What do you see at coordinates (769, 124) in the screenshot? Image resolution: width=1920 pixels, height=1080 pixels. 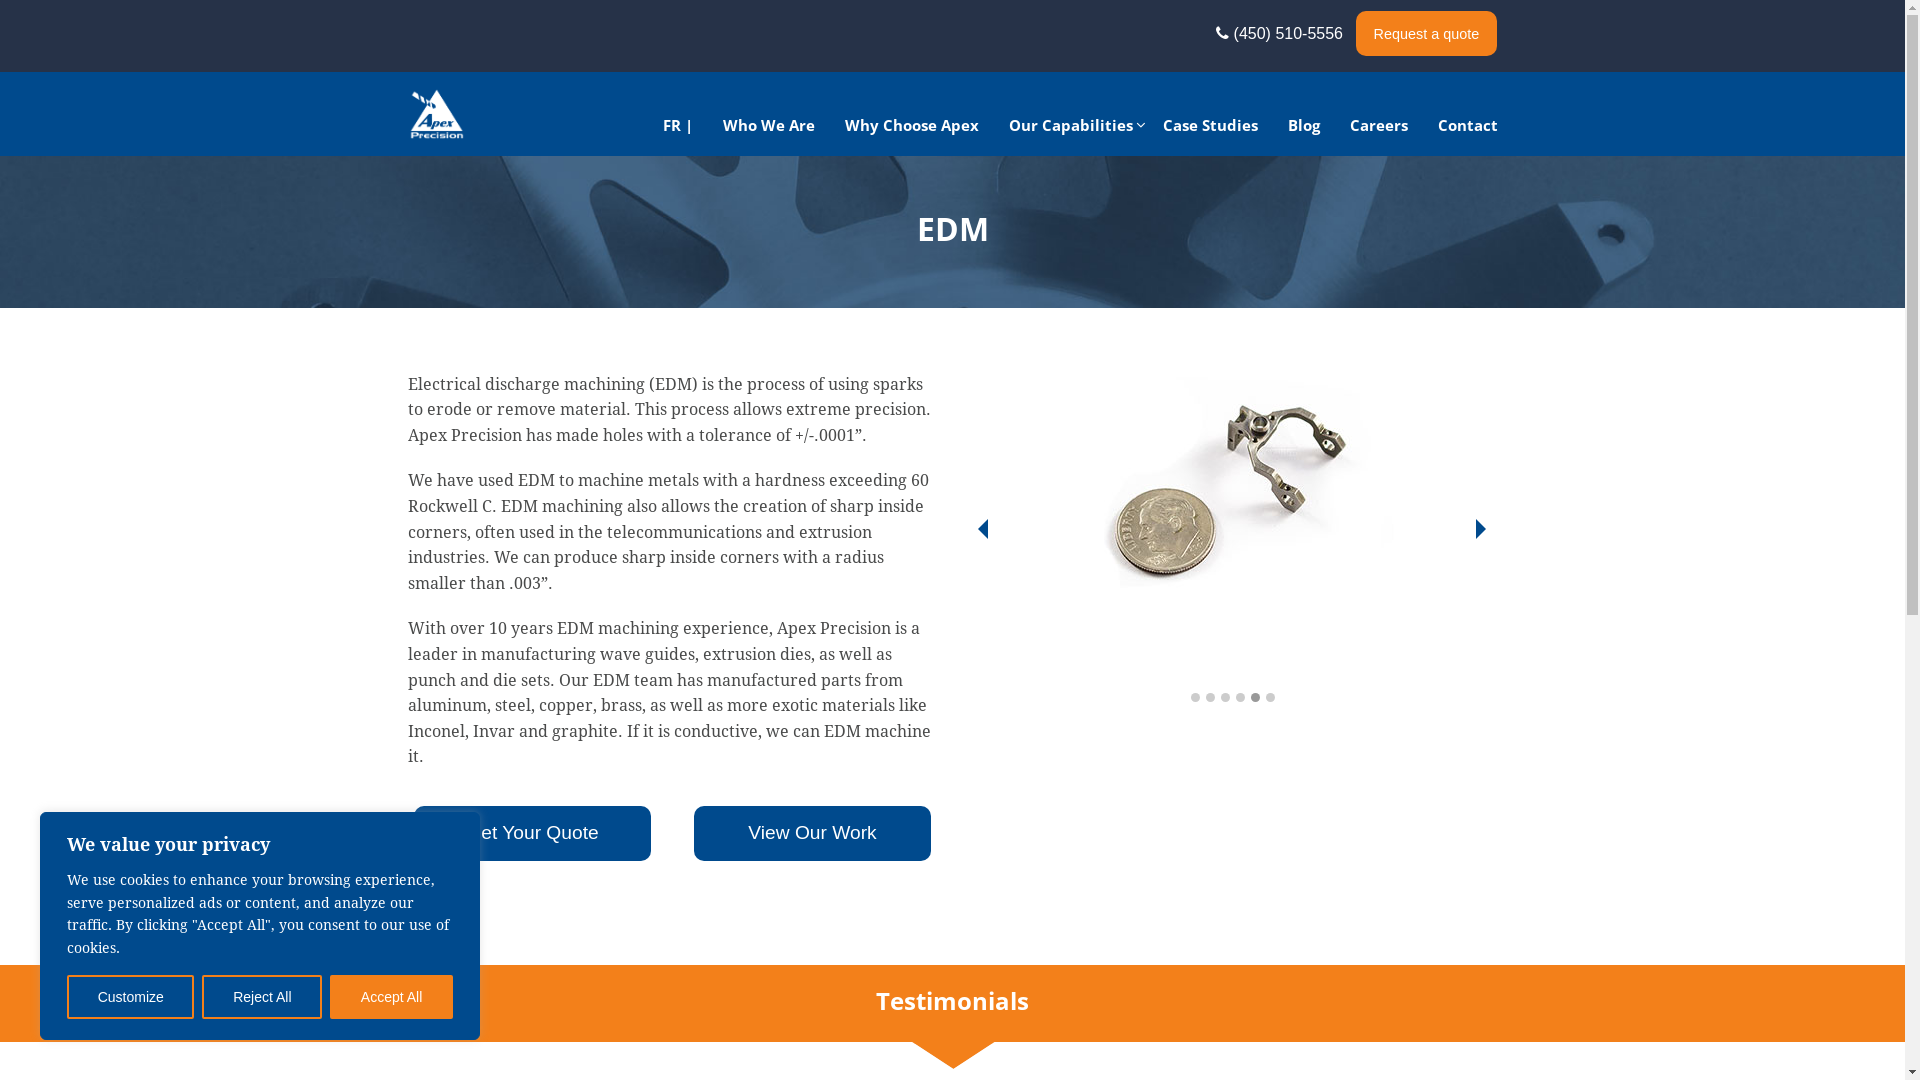 I see `Who We Are` at bounding box center [769, 124].